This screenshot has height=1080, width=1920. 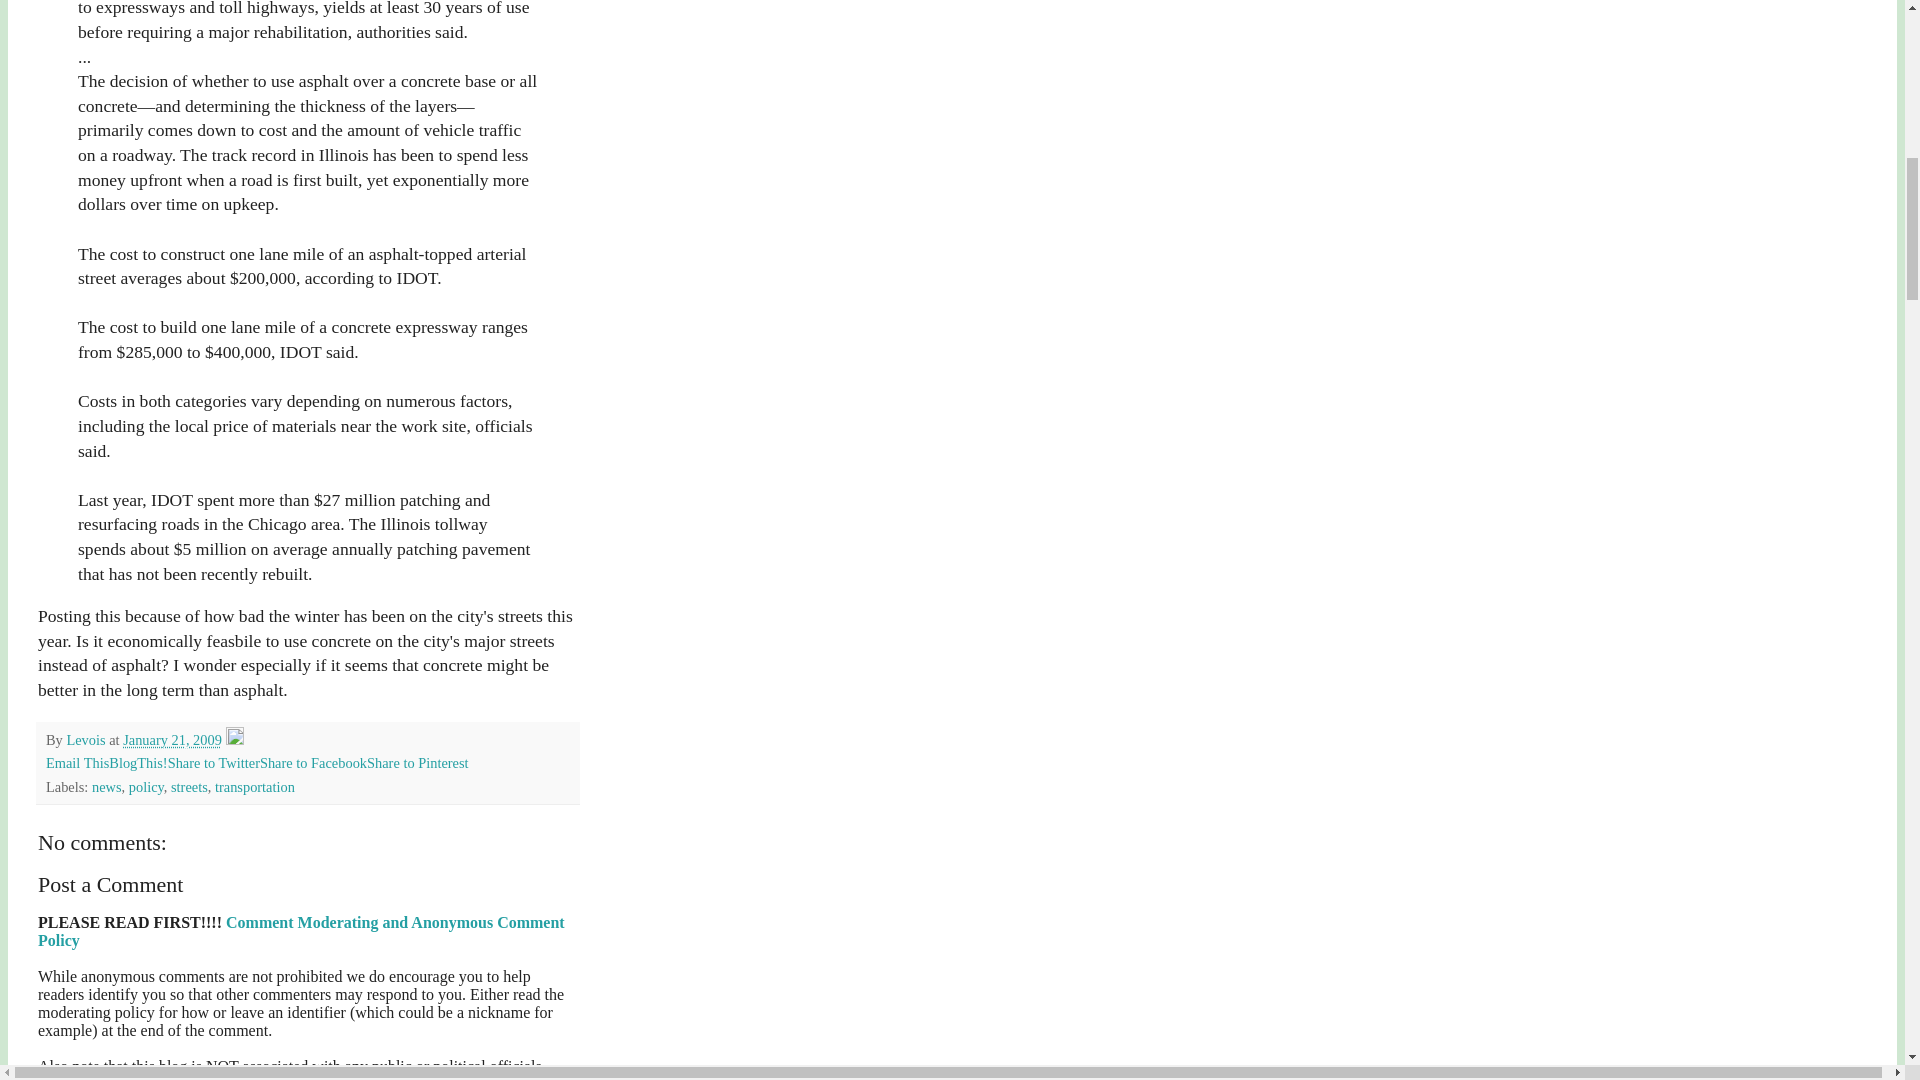 I want to click on streets, so click(x=188, y=785).